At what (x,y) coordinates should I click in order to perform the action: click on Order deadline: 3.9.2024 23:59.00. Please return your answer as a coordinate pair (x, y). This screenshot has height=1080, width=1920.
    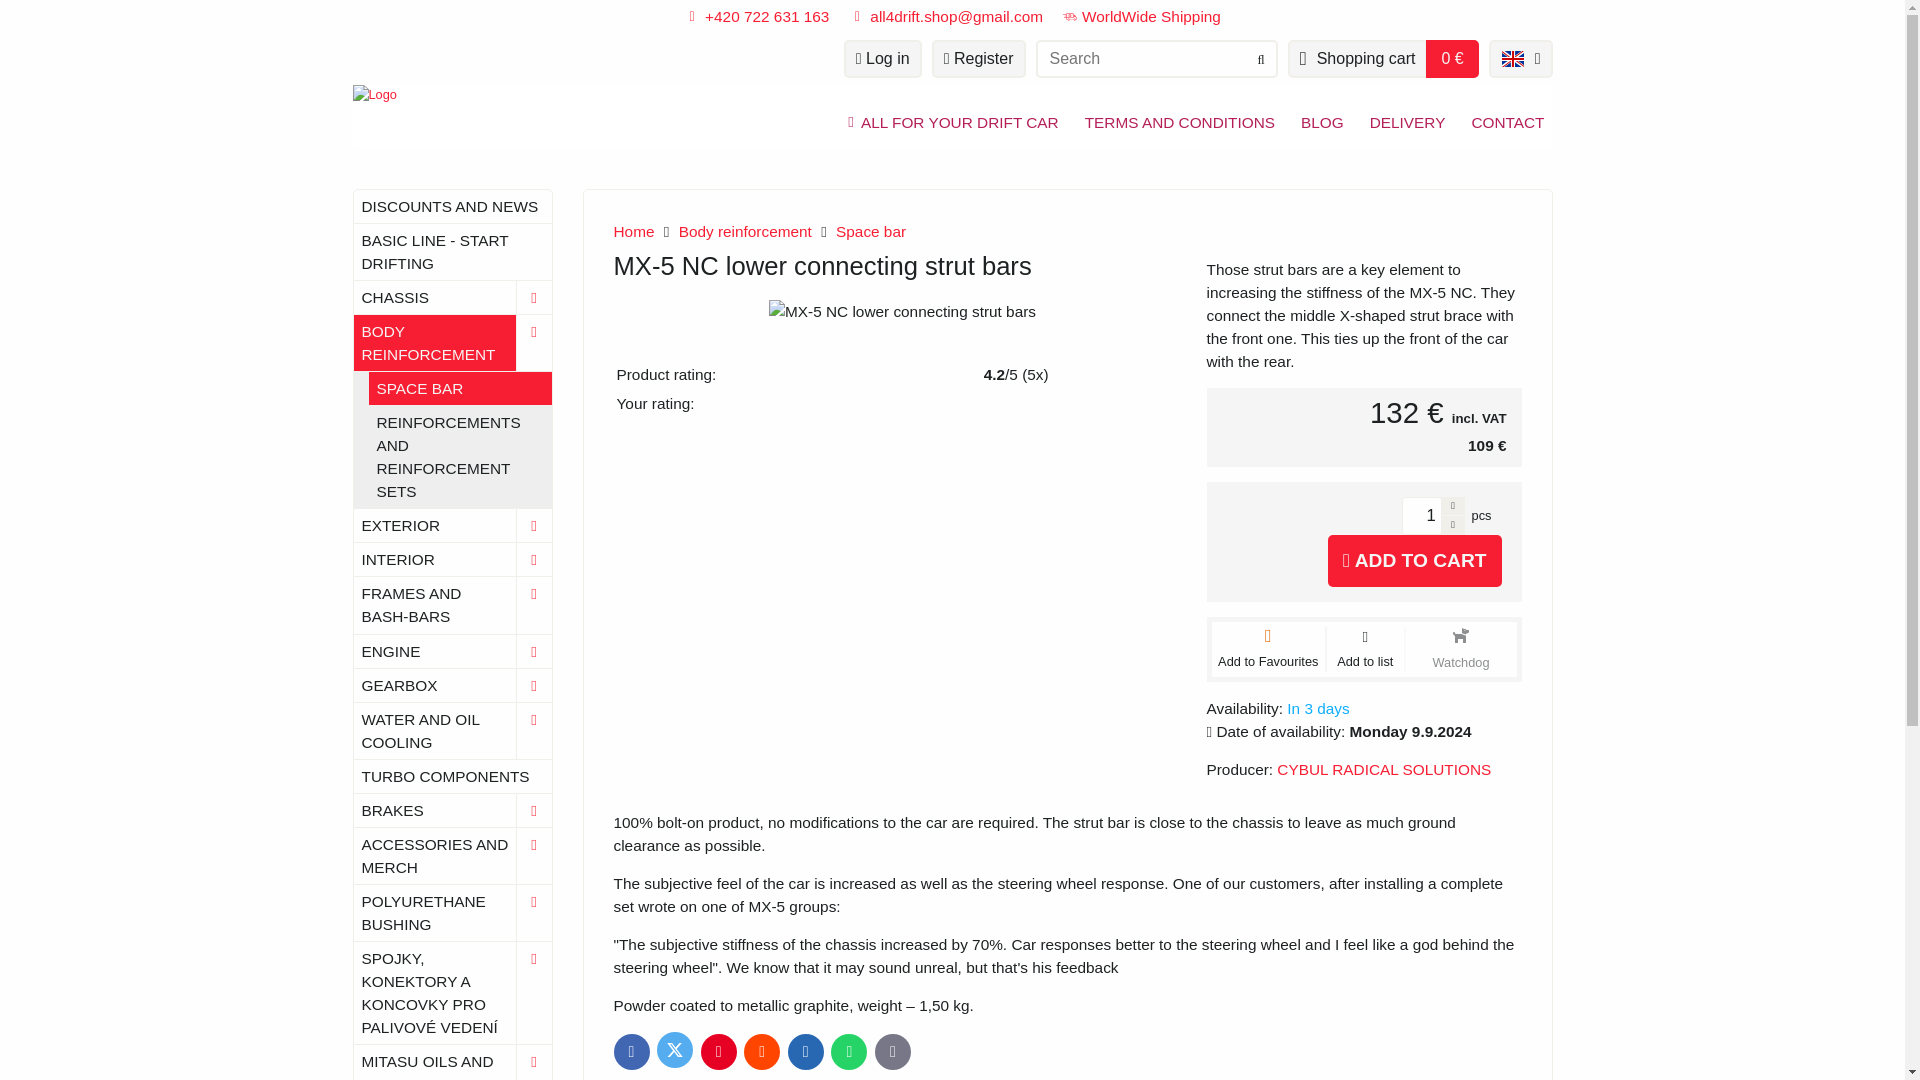
    Looking at the image, I should click on (1338, 742).